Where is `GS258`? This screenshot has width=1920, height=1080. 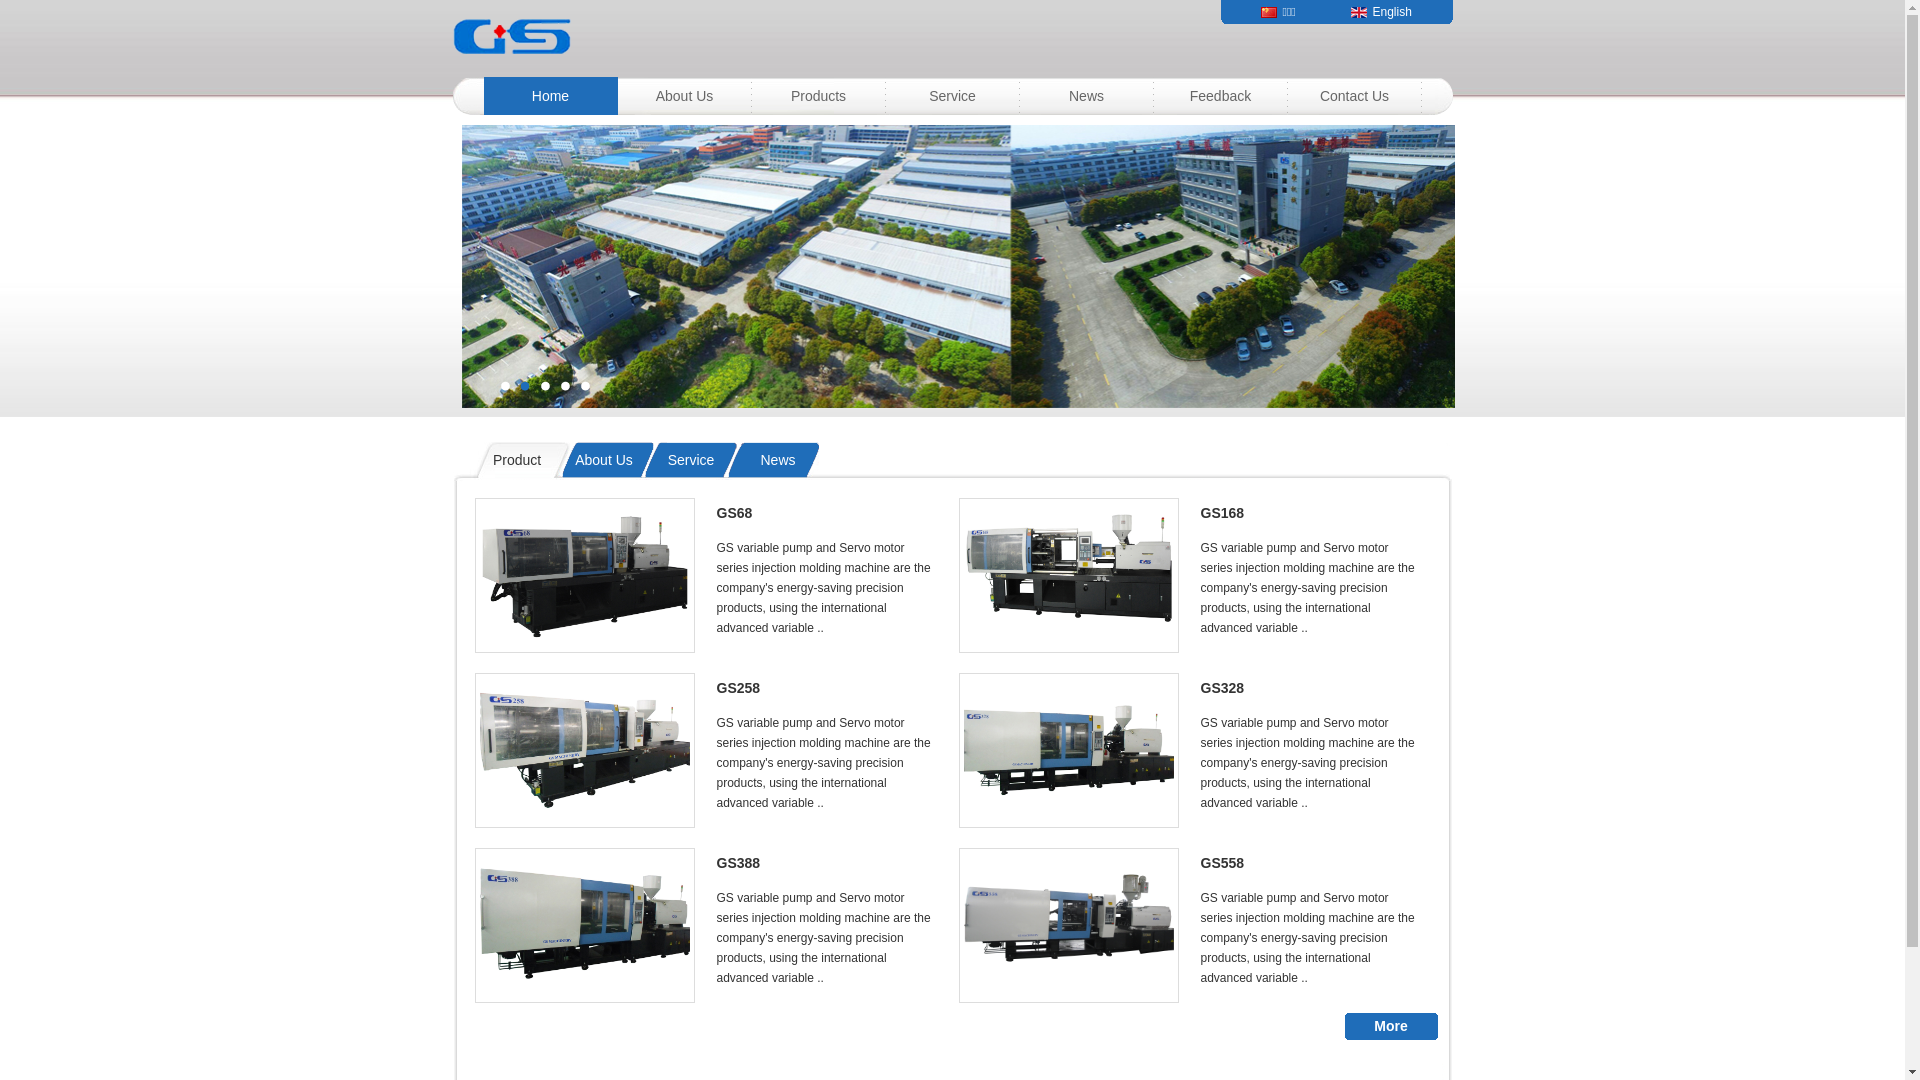
GS258 is located at coordinates (826, 688).